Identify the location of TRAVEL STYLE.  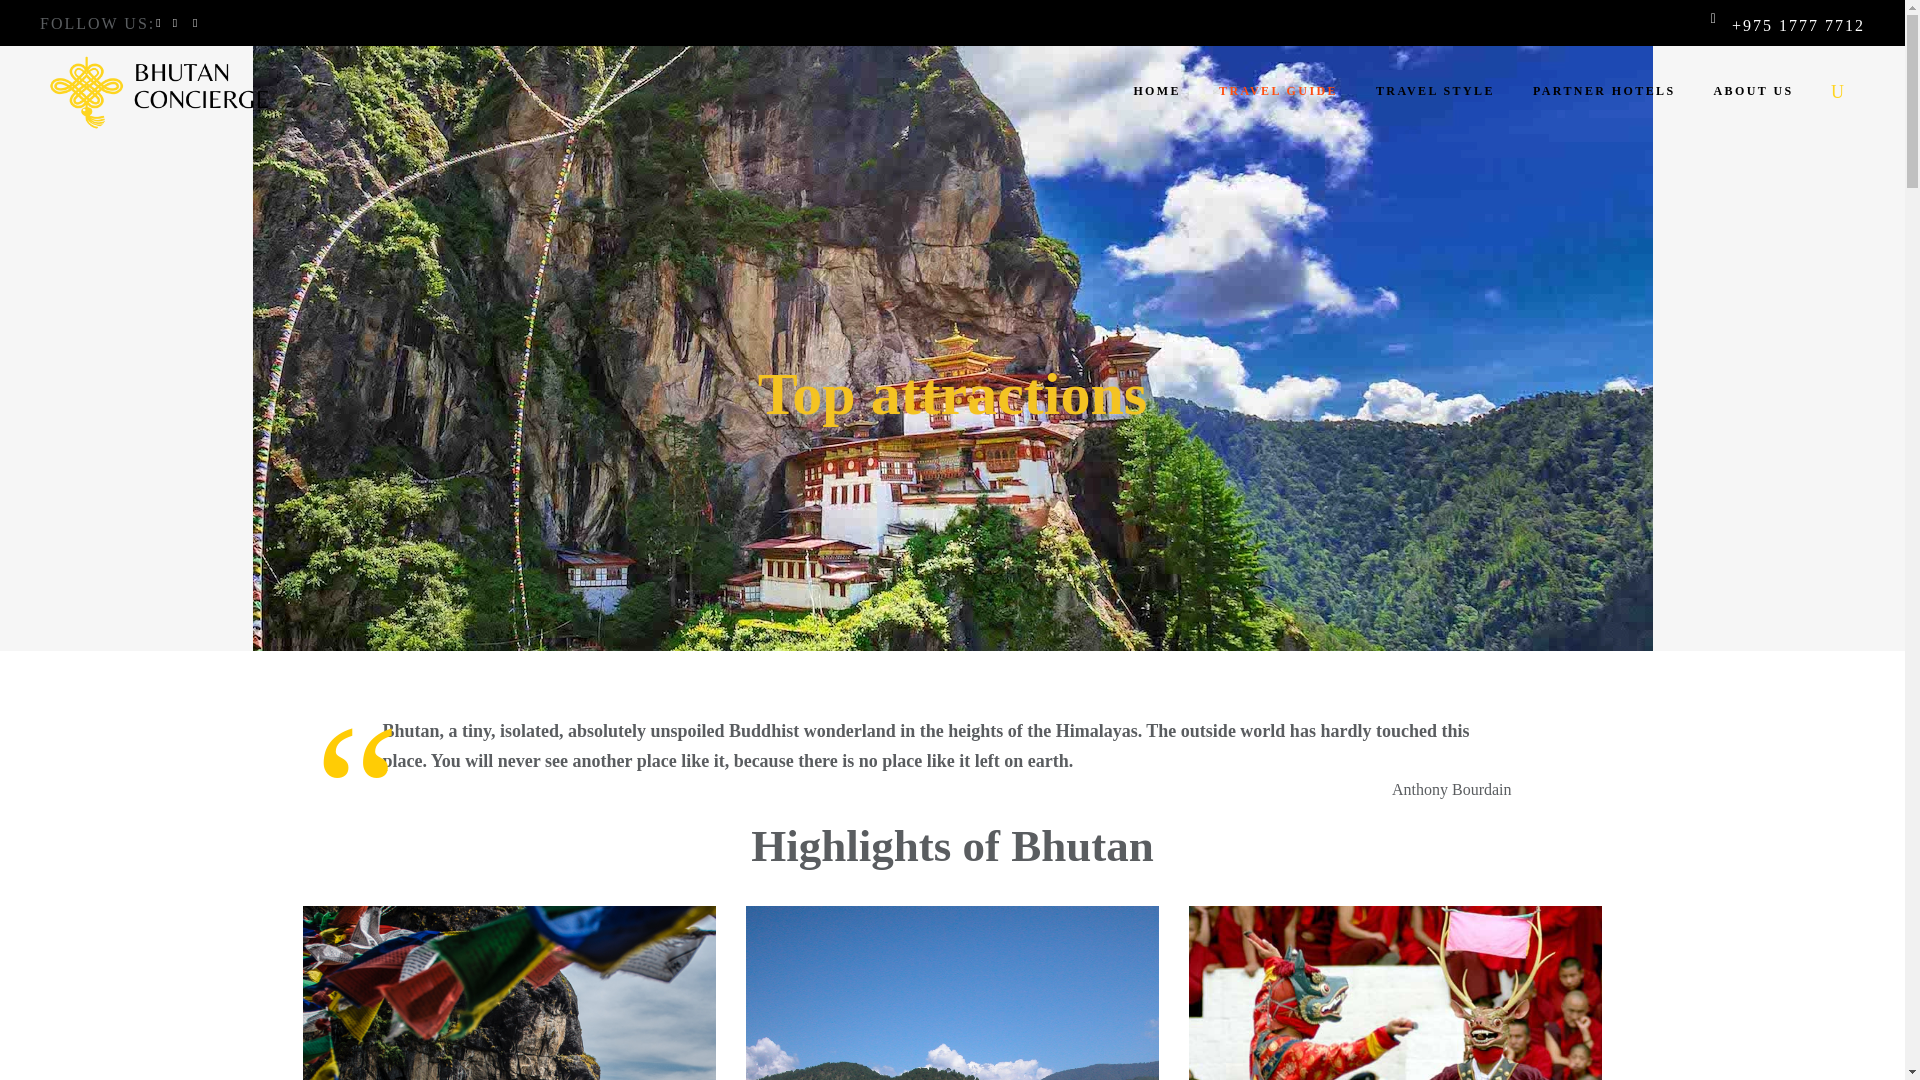
(1436, 91).